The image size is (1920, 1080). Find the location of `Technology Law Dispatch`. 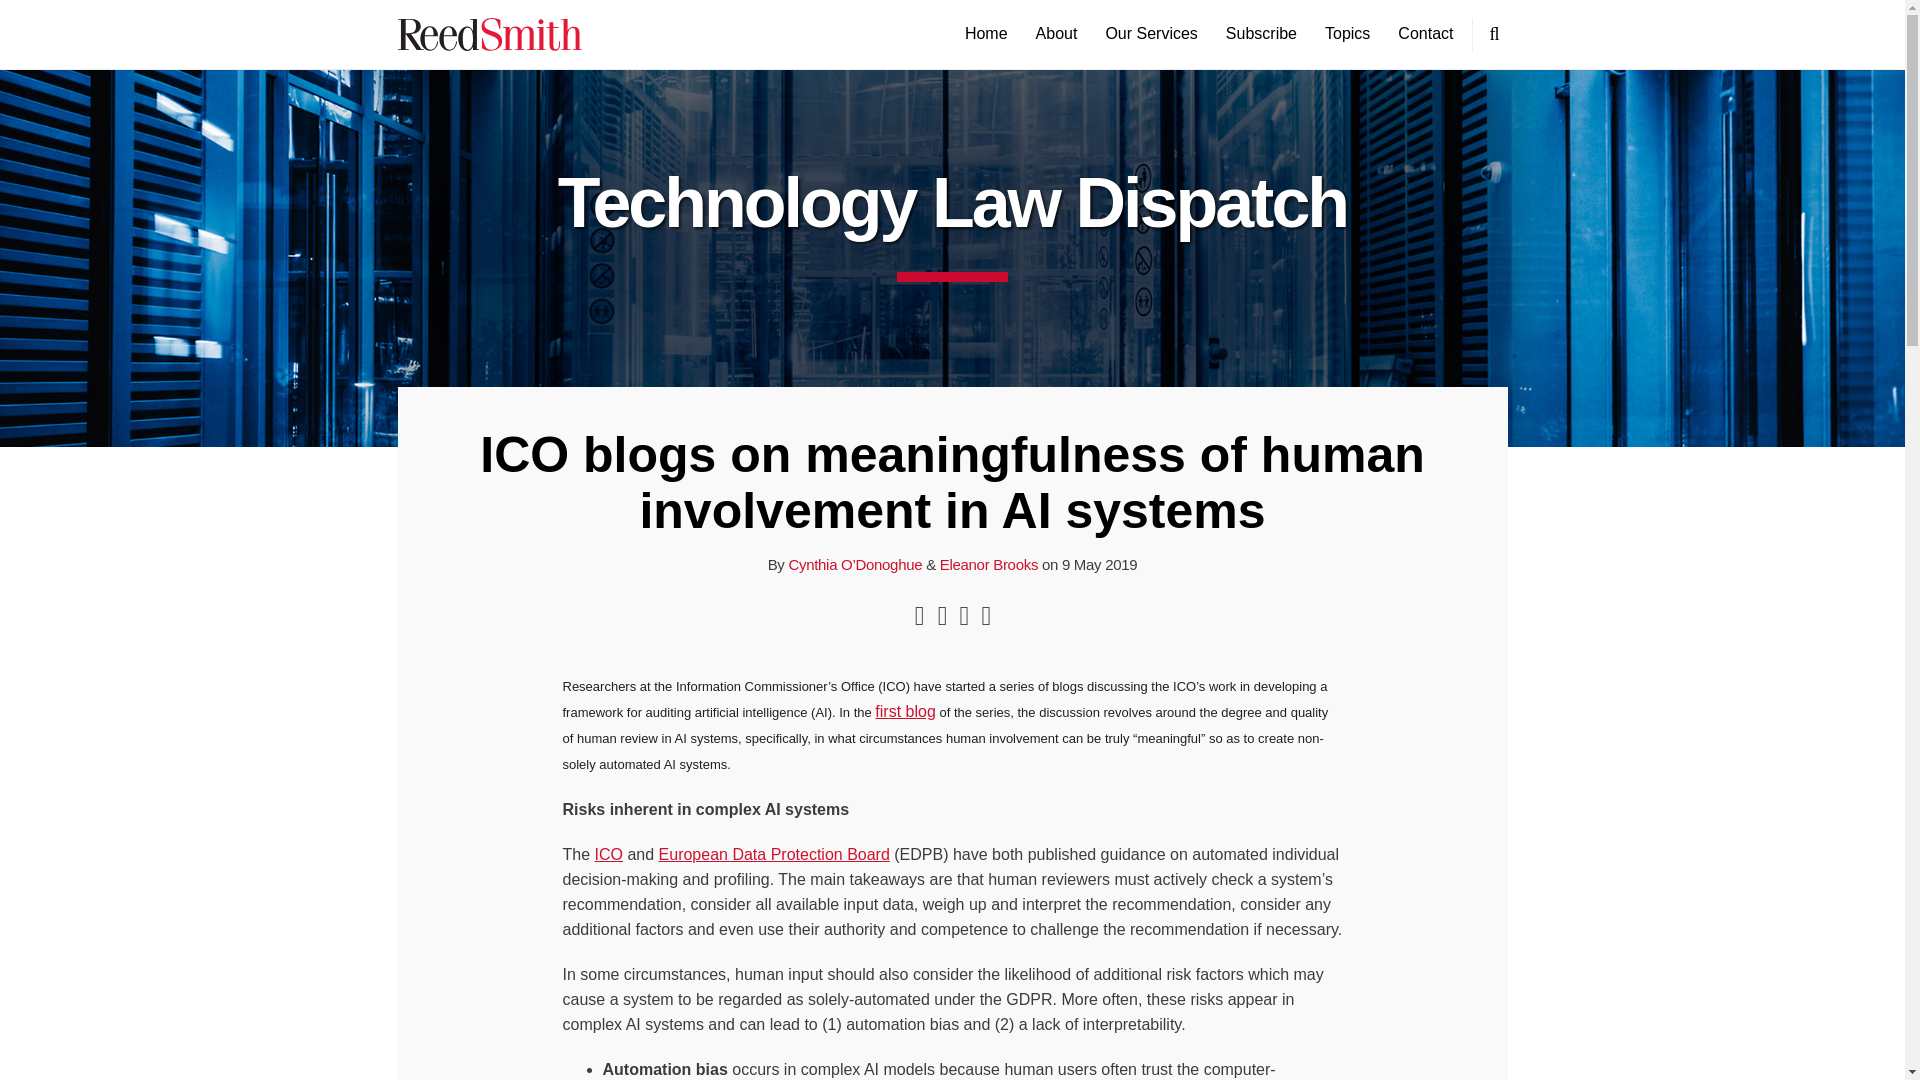

Technology Law Dispatch is located at coordinates (952, 202).